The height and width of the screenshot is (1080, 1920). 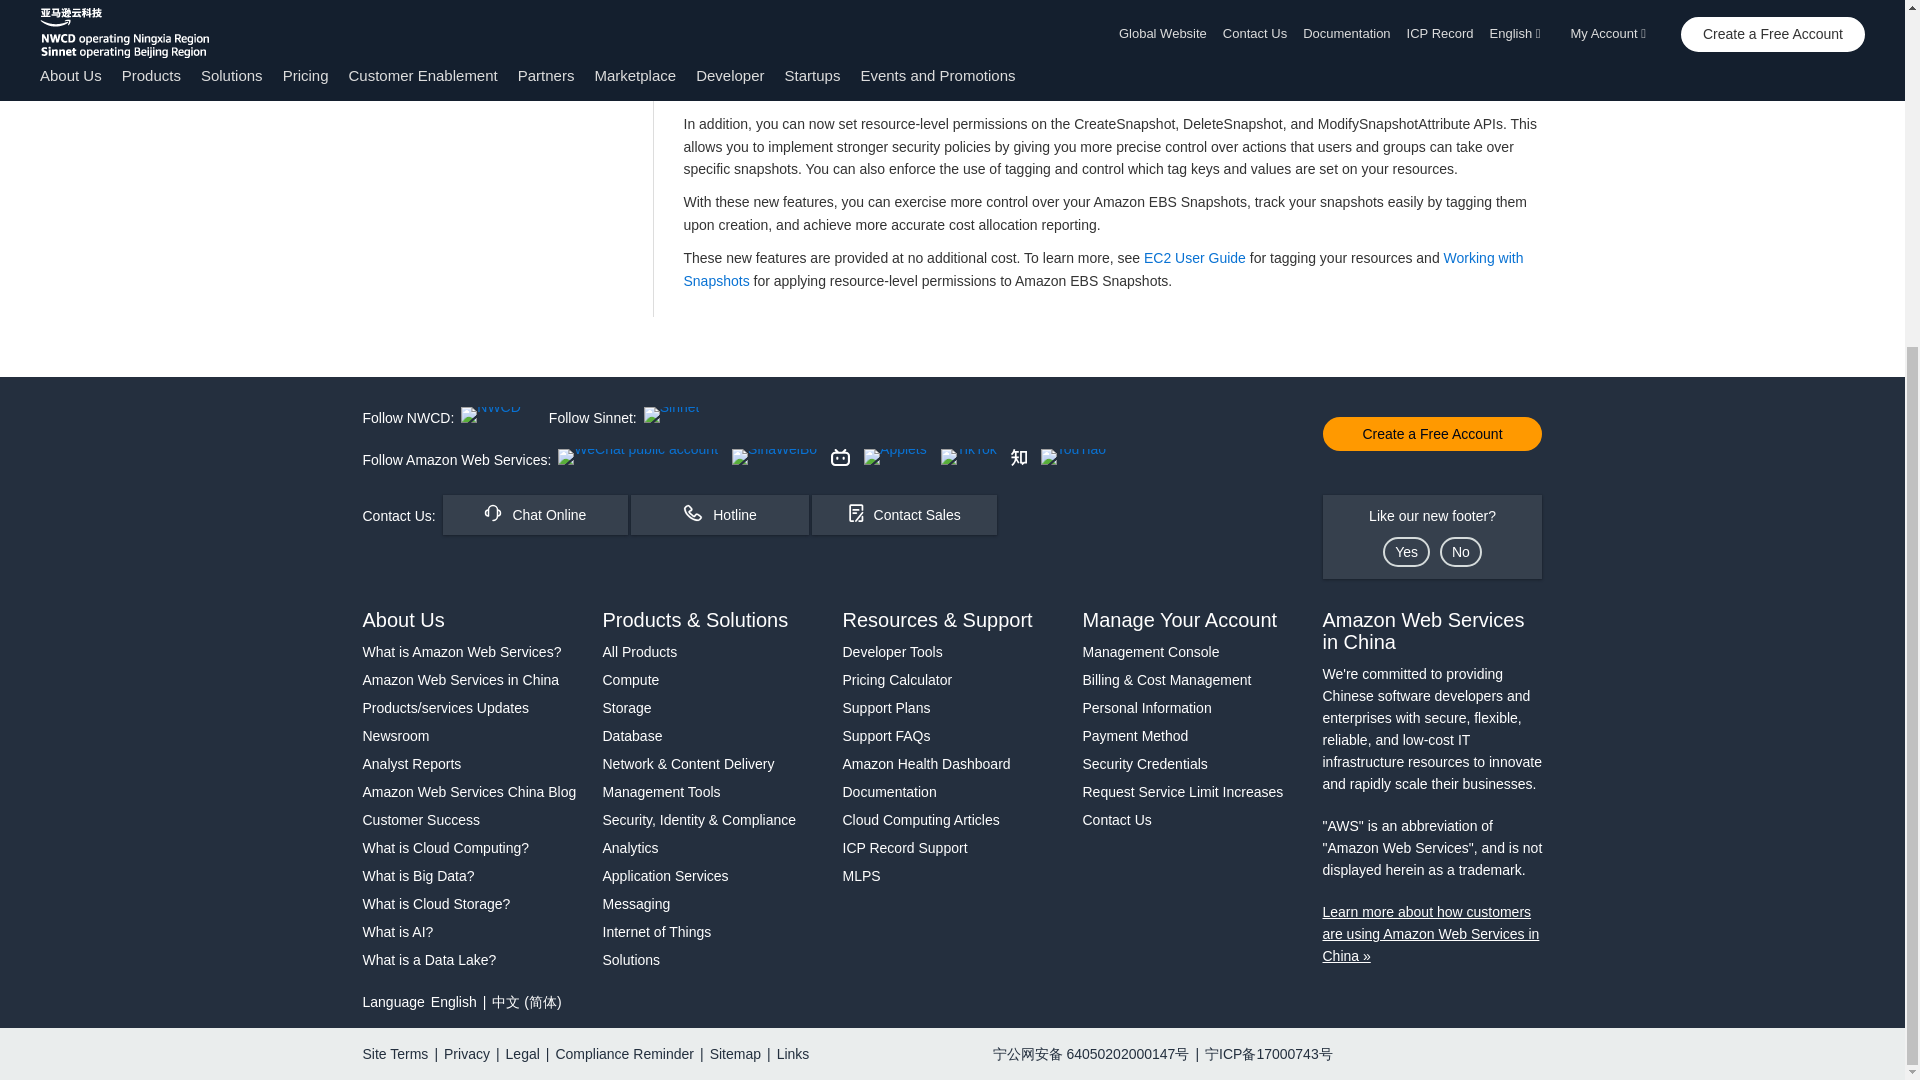 What do you see at coordinates (672, 415) in the screenshot?
I see `Sinnet` at bounding box center [672, 415].